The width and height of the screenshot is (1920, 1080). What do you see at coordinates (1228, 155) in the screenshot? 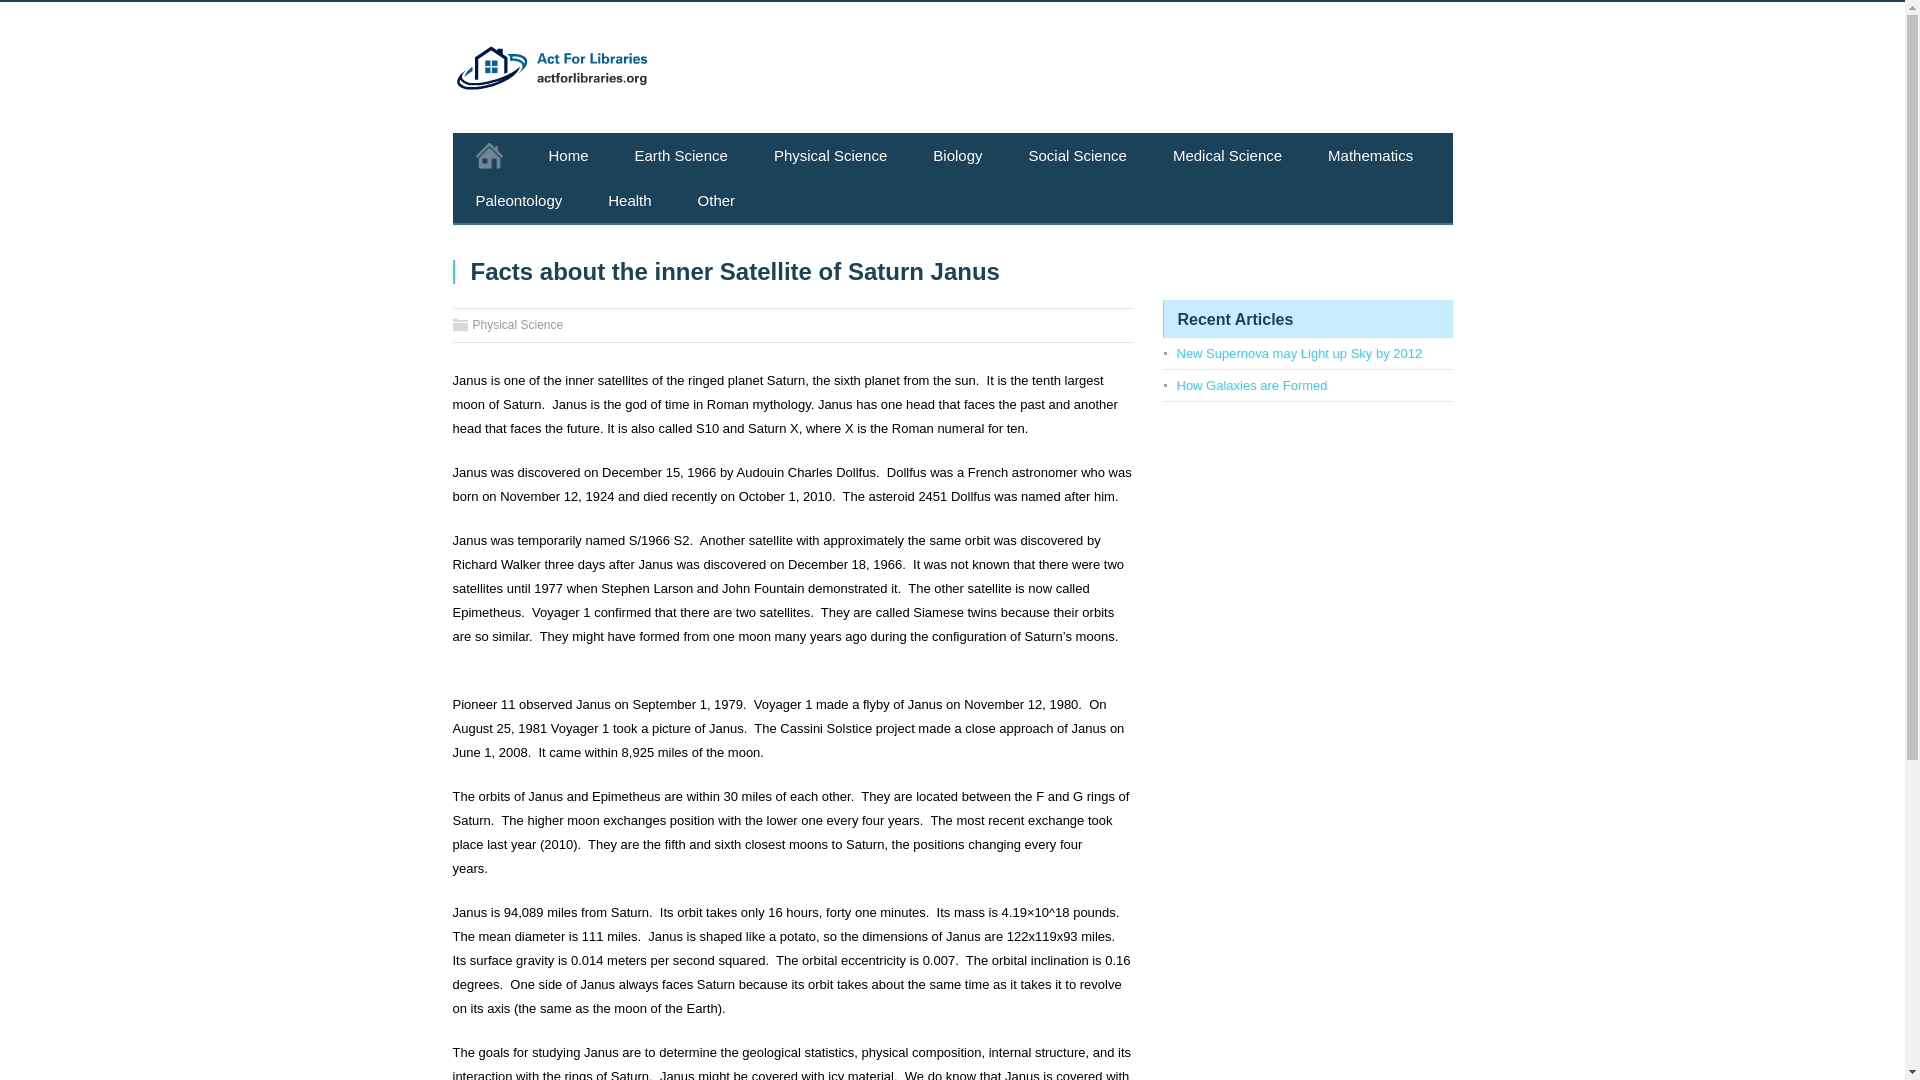
I see `Medical Science` at bounding box center [1228, 155].